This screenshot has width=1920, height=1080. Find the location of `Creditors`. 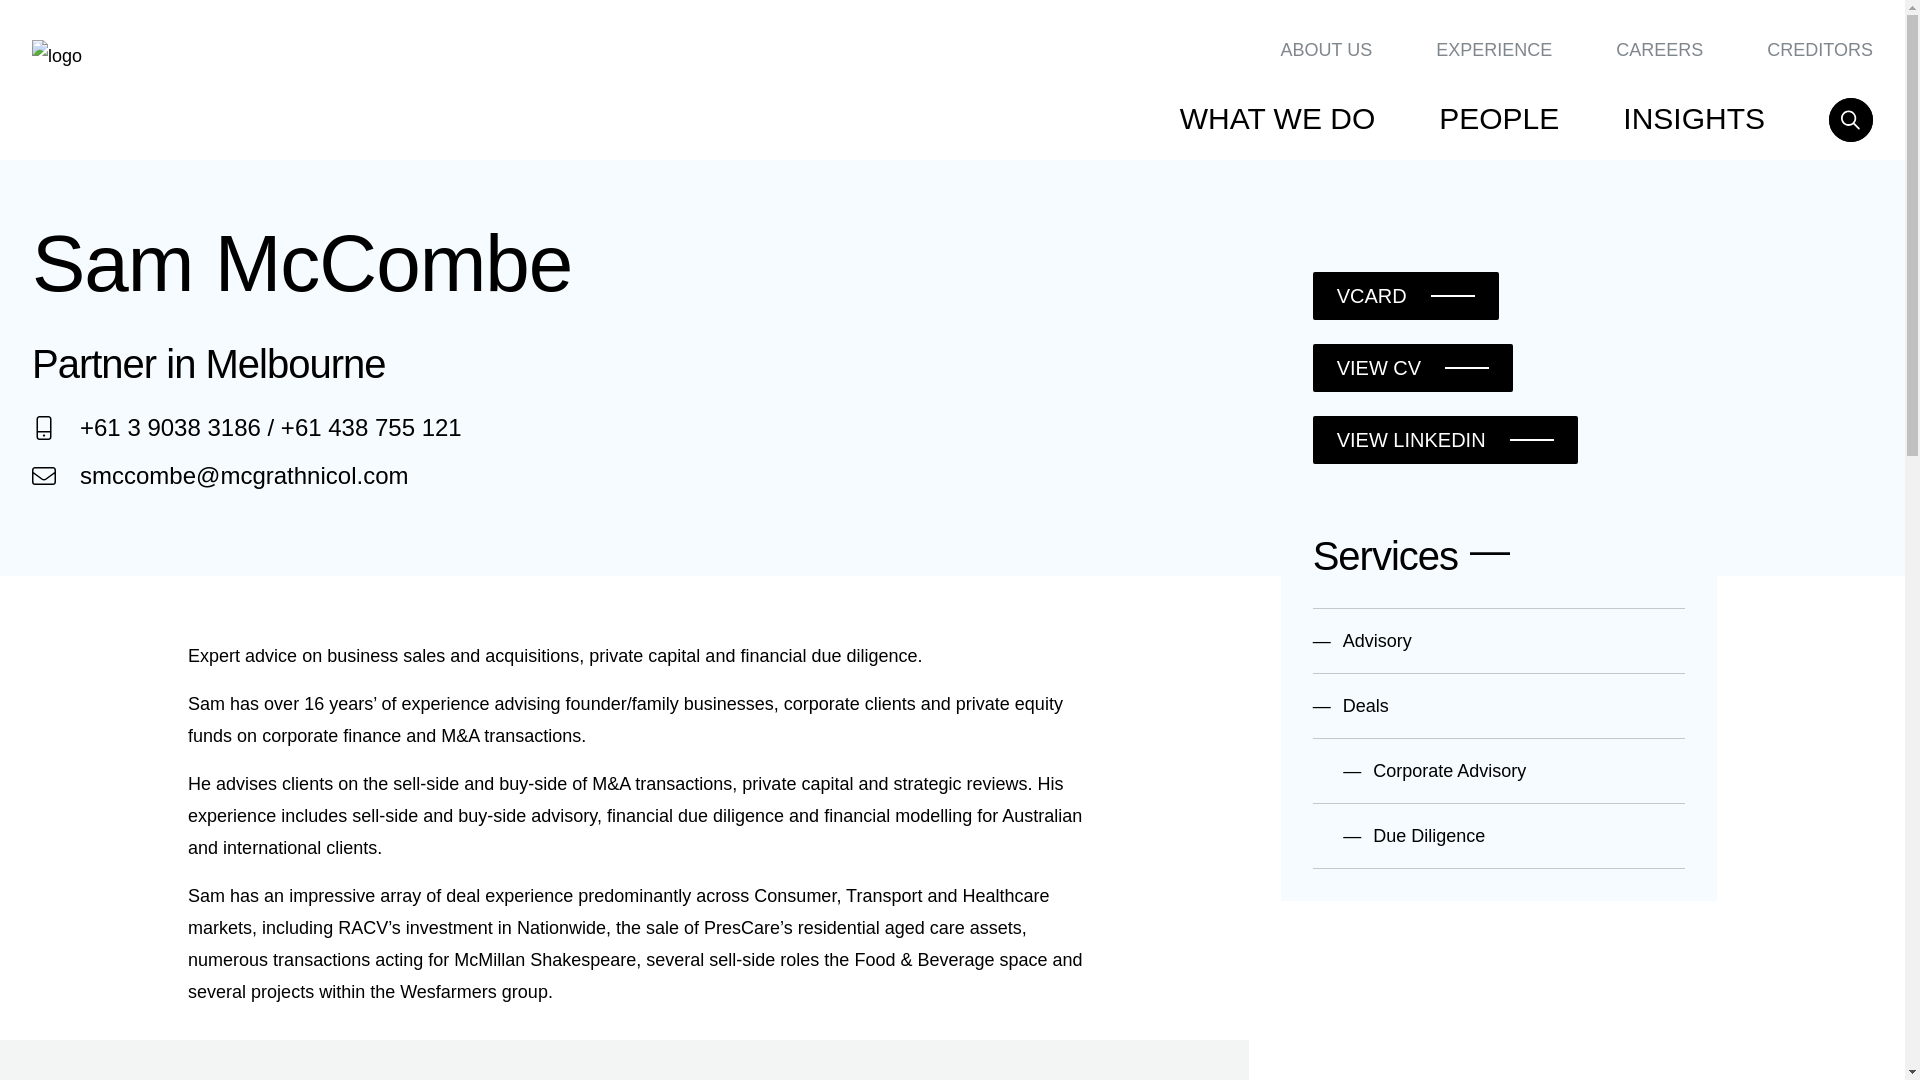

Creditors is located at coordinates (1820, 49).